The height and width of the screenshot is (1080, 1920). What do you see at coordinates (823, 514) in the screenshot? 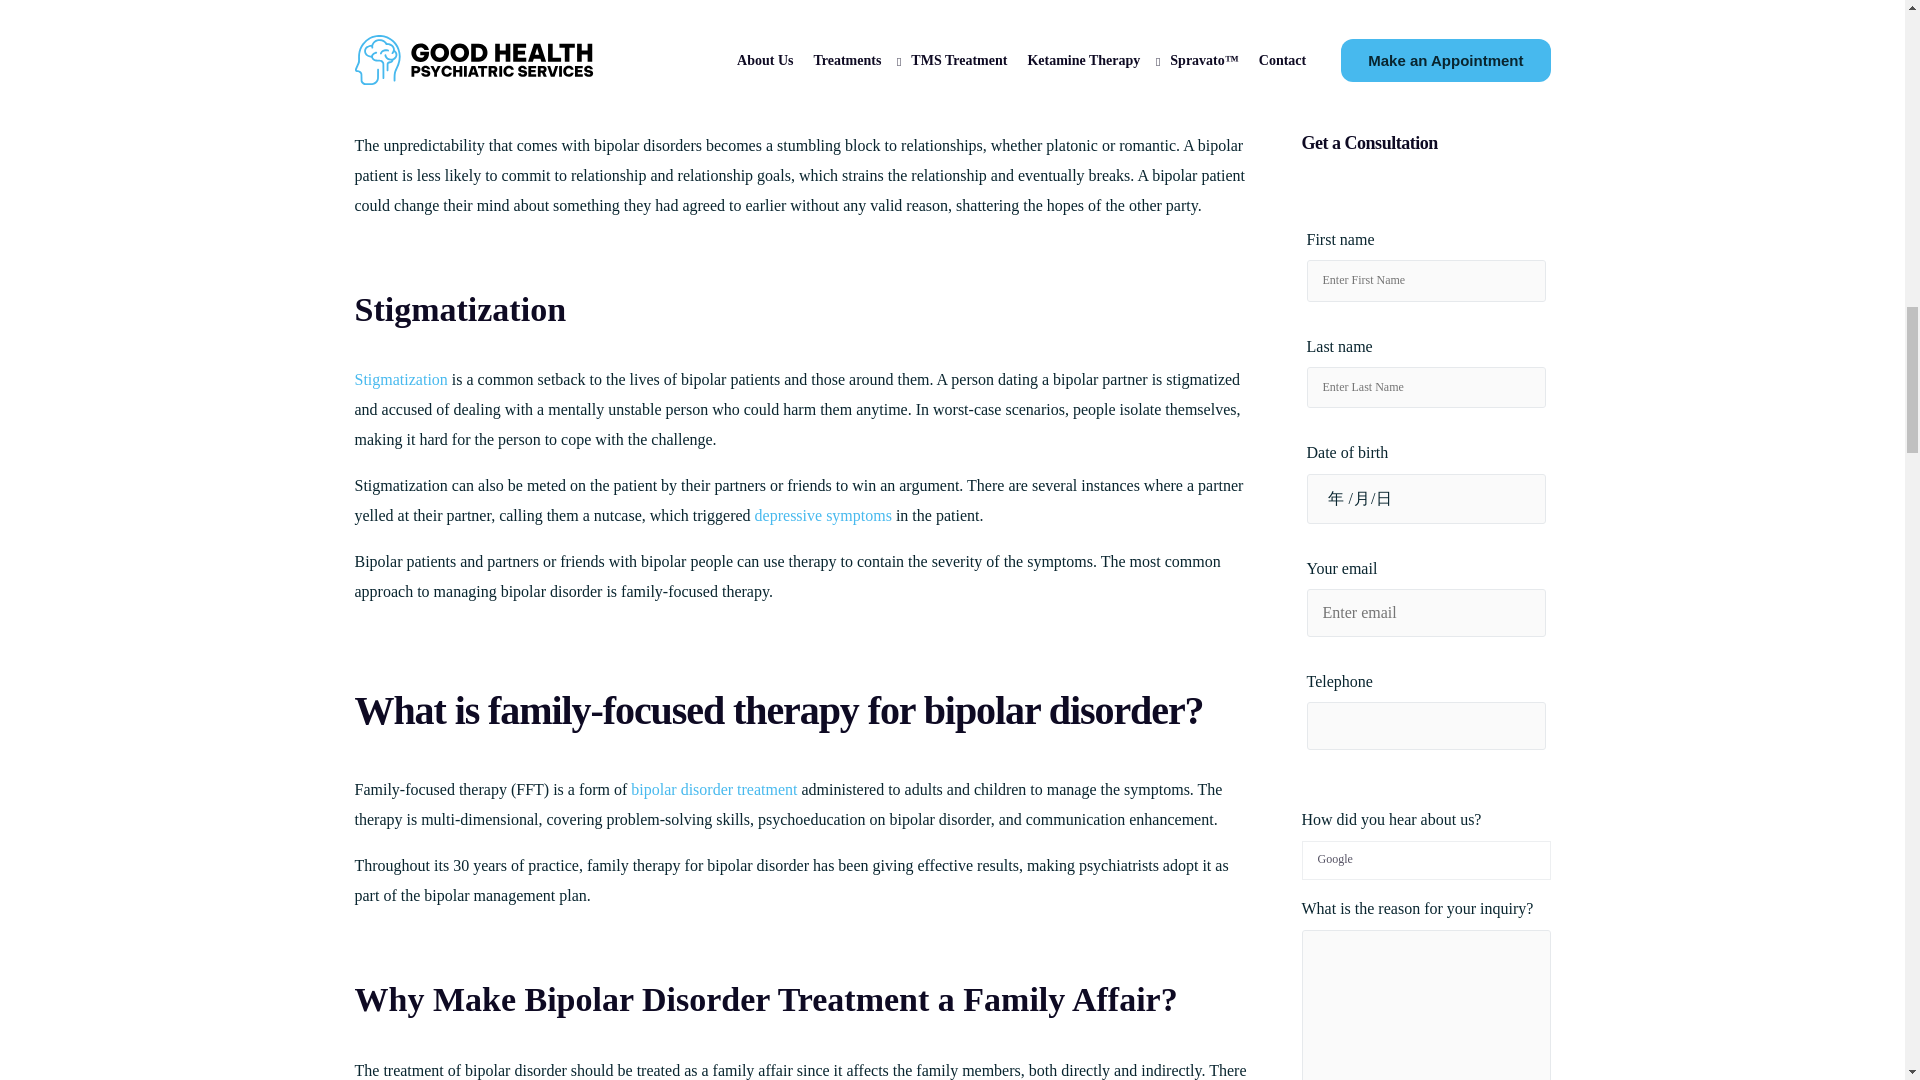
I see `depressive symptoms` at bounding box center [823, 514].